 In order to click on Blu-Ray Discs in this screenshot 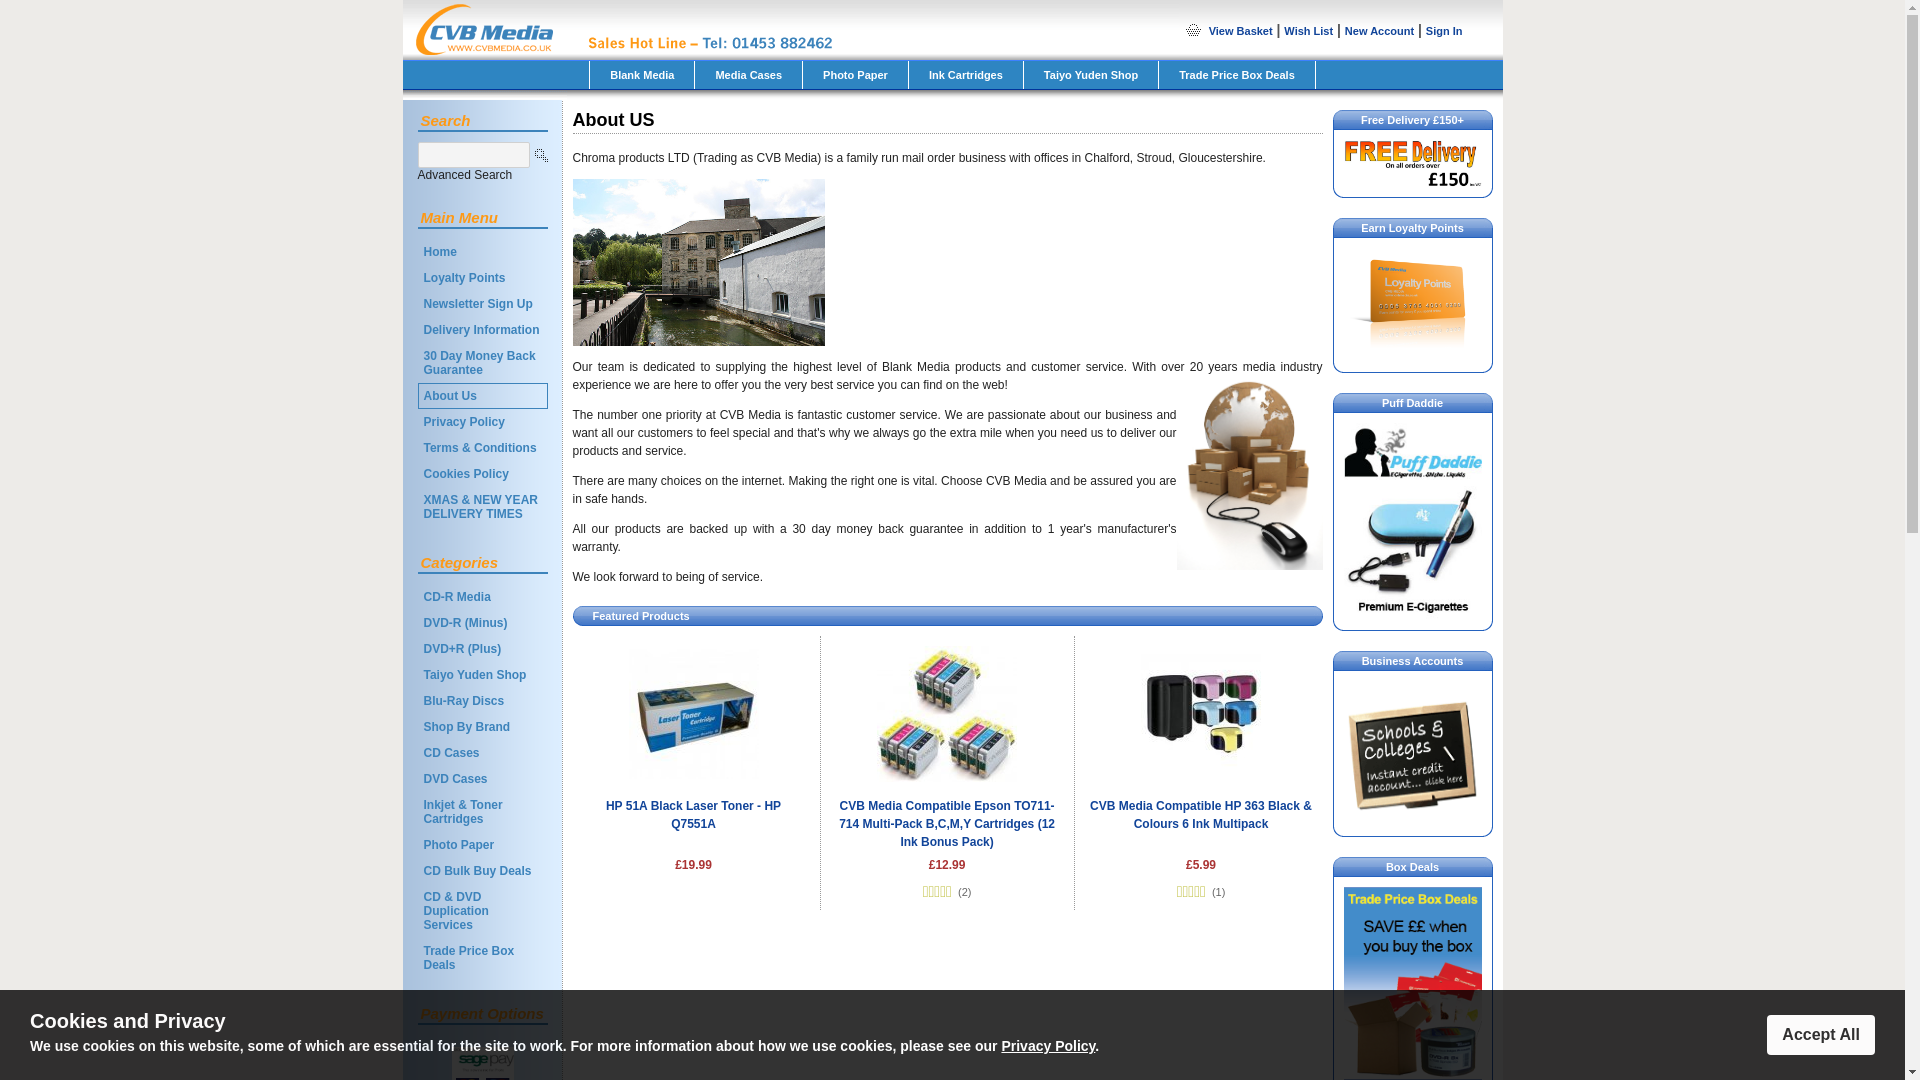, I will do `click(482, 700)`.